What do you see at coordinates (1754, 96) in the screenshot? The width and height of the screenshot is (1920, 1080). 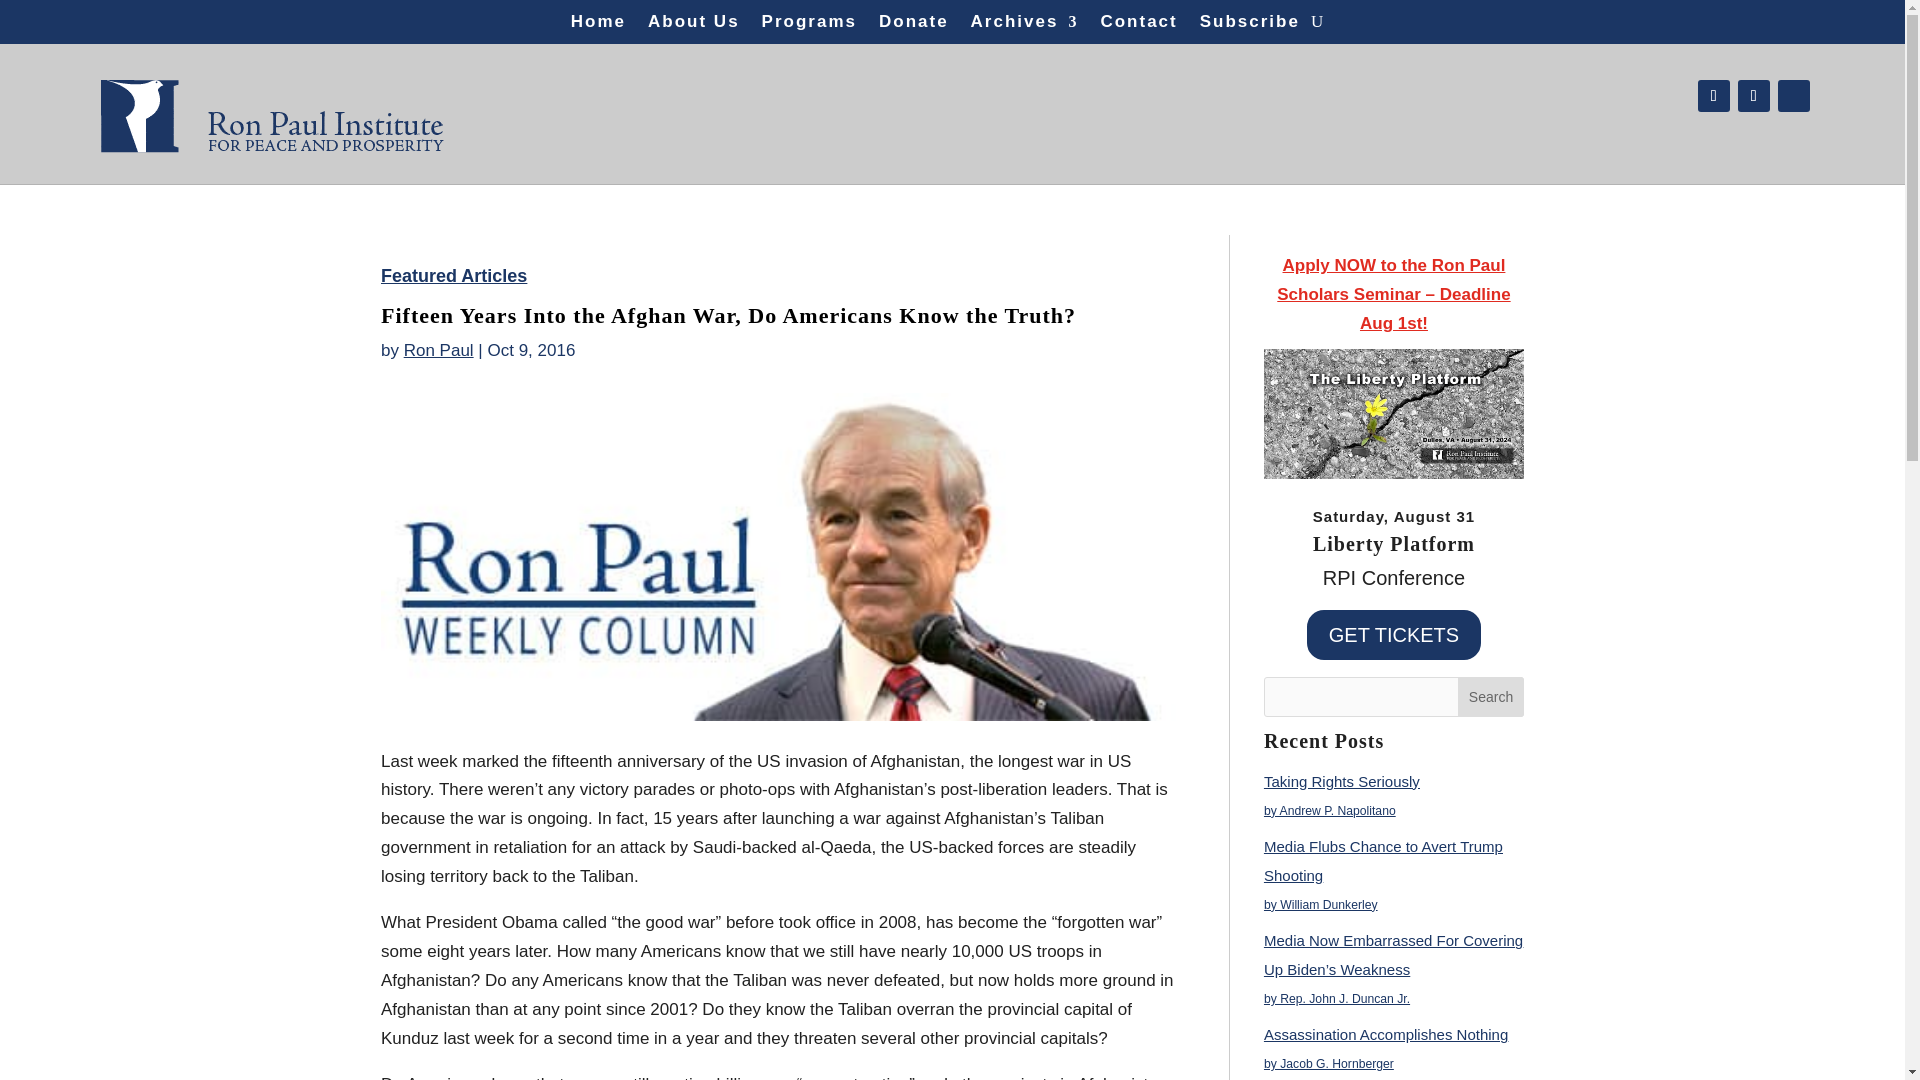 I see `Follow on X` at bounding box center [1754, 96].